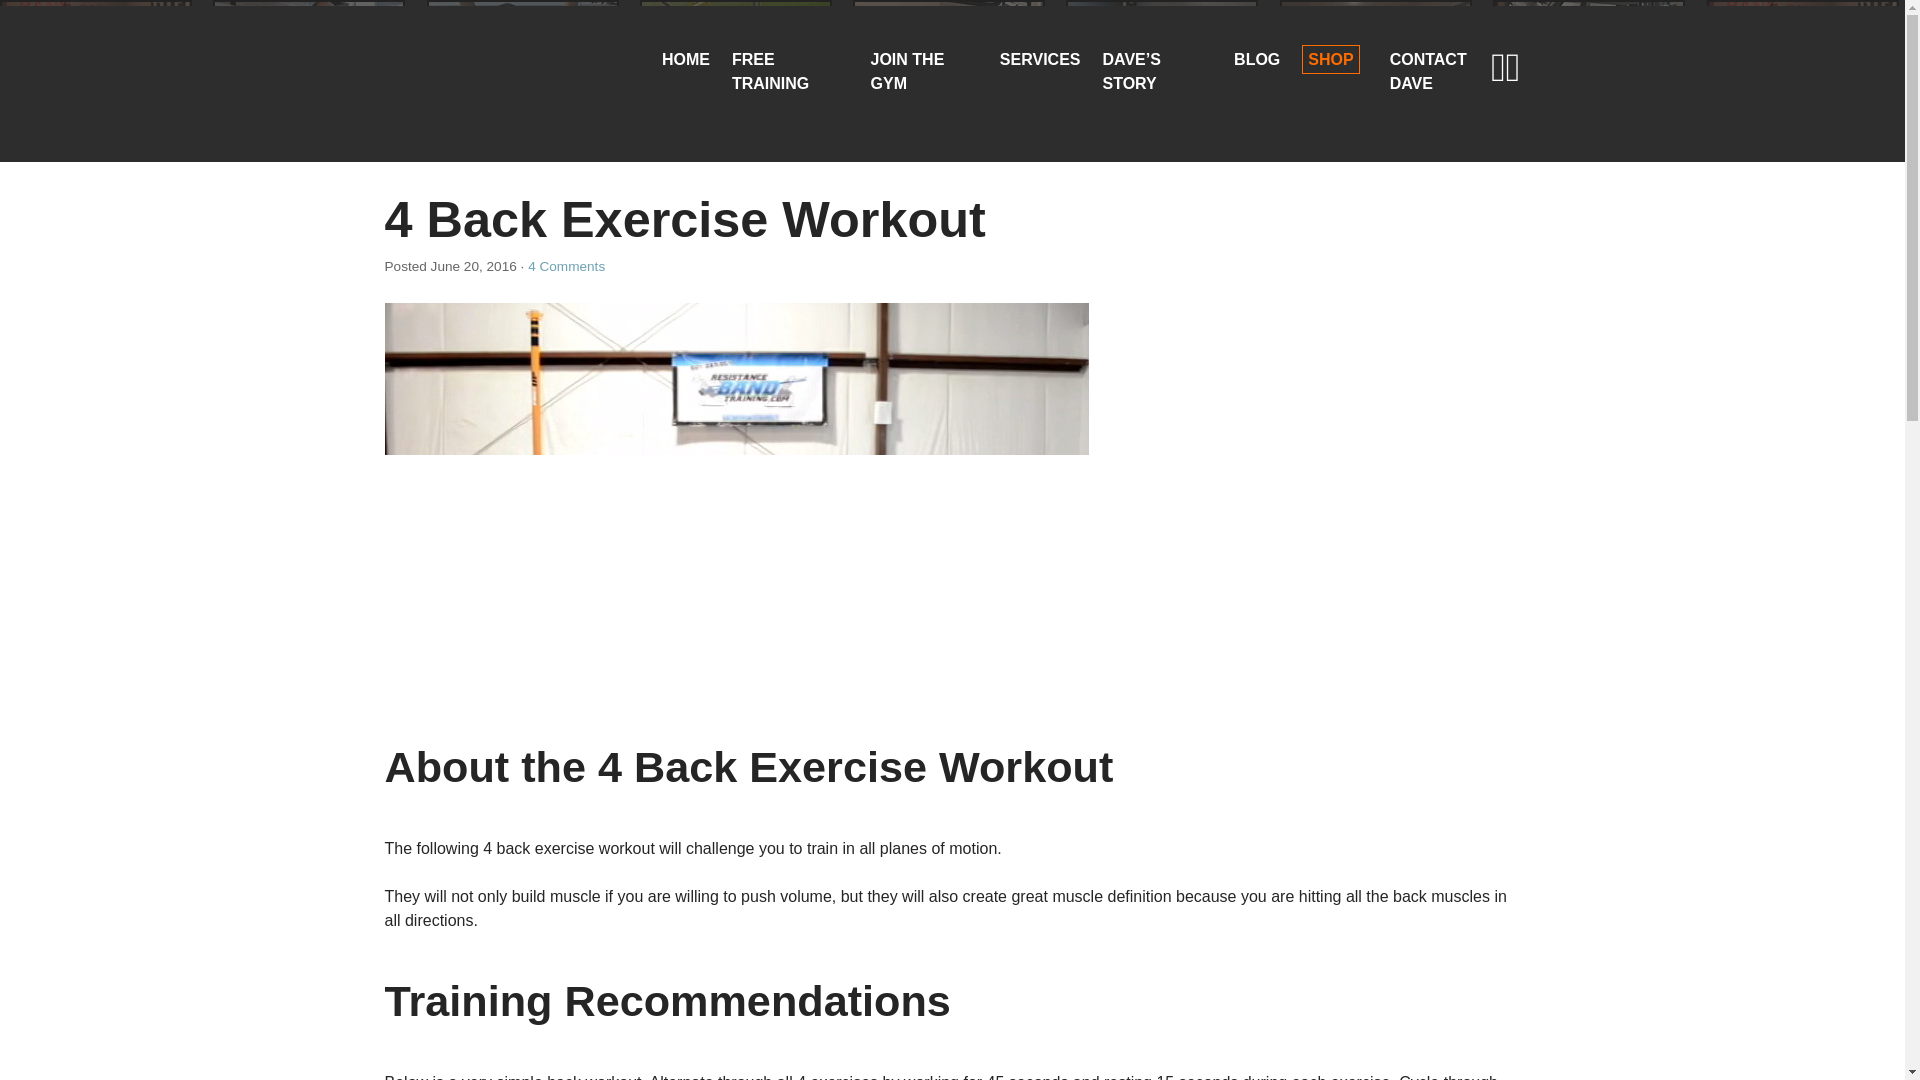 The height and width of the screenshot is (1080, 1920). Describe the element at coordinates (1428, 70) in the screenshot. I see `CONTACT DAVE` at that location.